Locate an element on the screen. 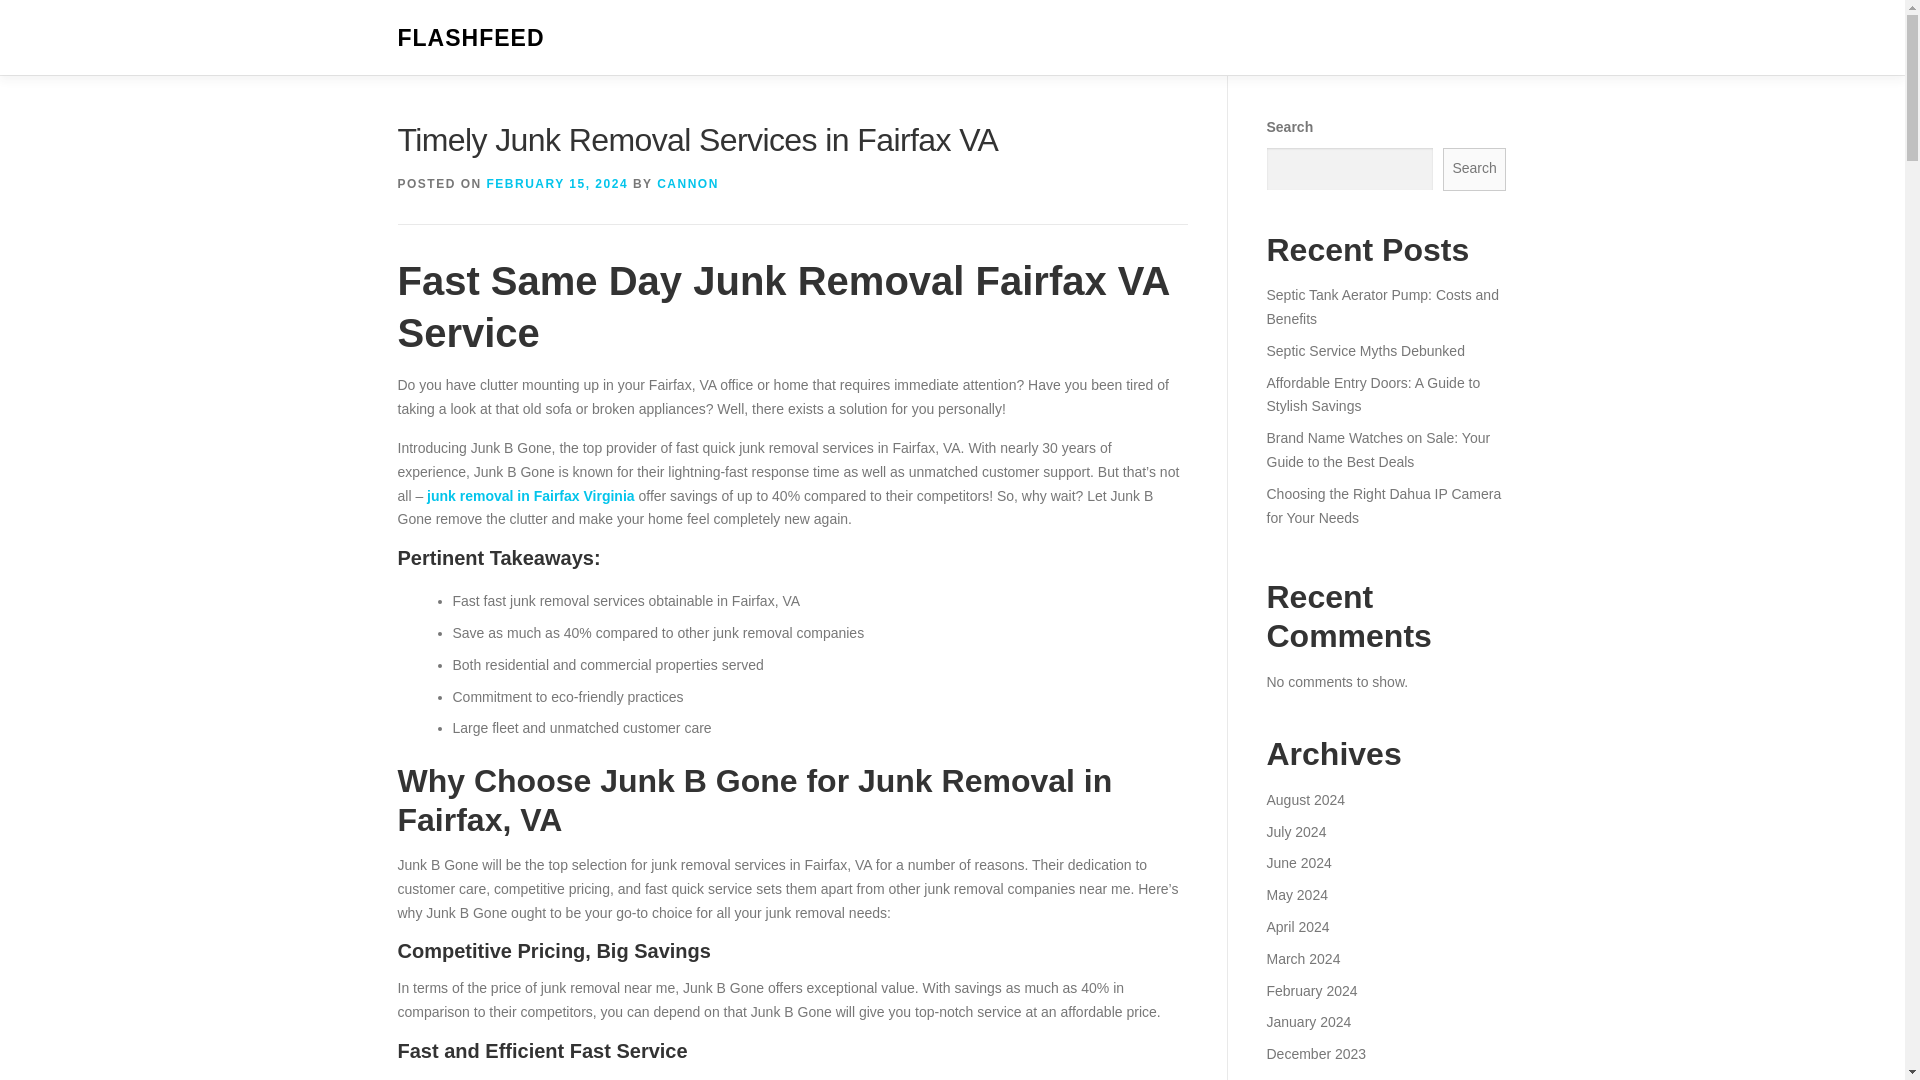 This screenshot has width=1920, height=1080. Brand Name Watches on Sale: Your Guide to the Best Deals is located at coordinates (1377, 449).